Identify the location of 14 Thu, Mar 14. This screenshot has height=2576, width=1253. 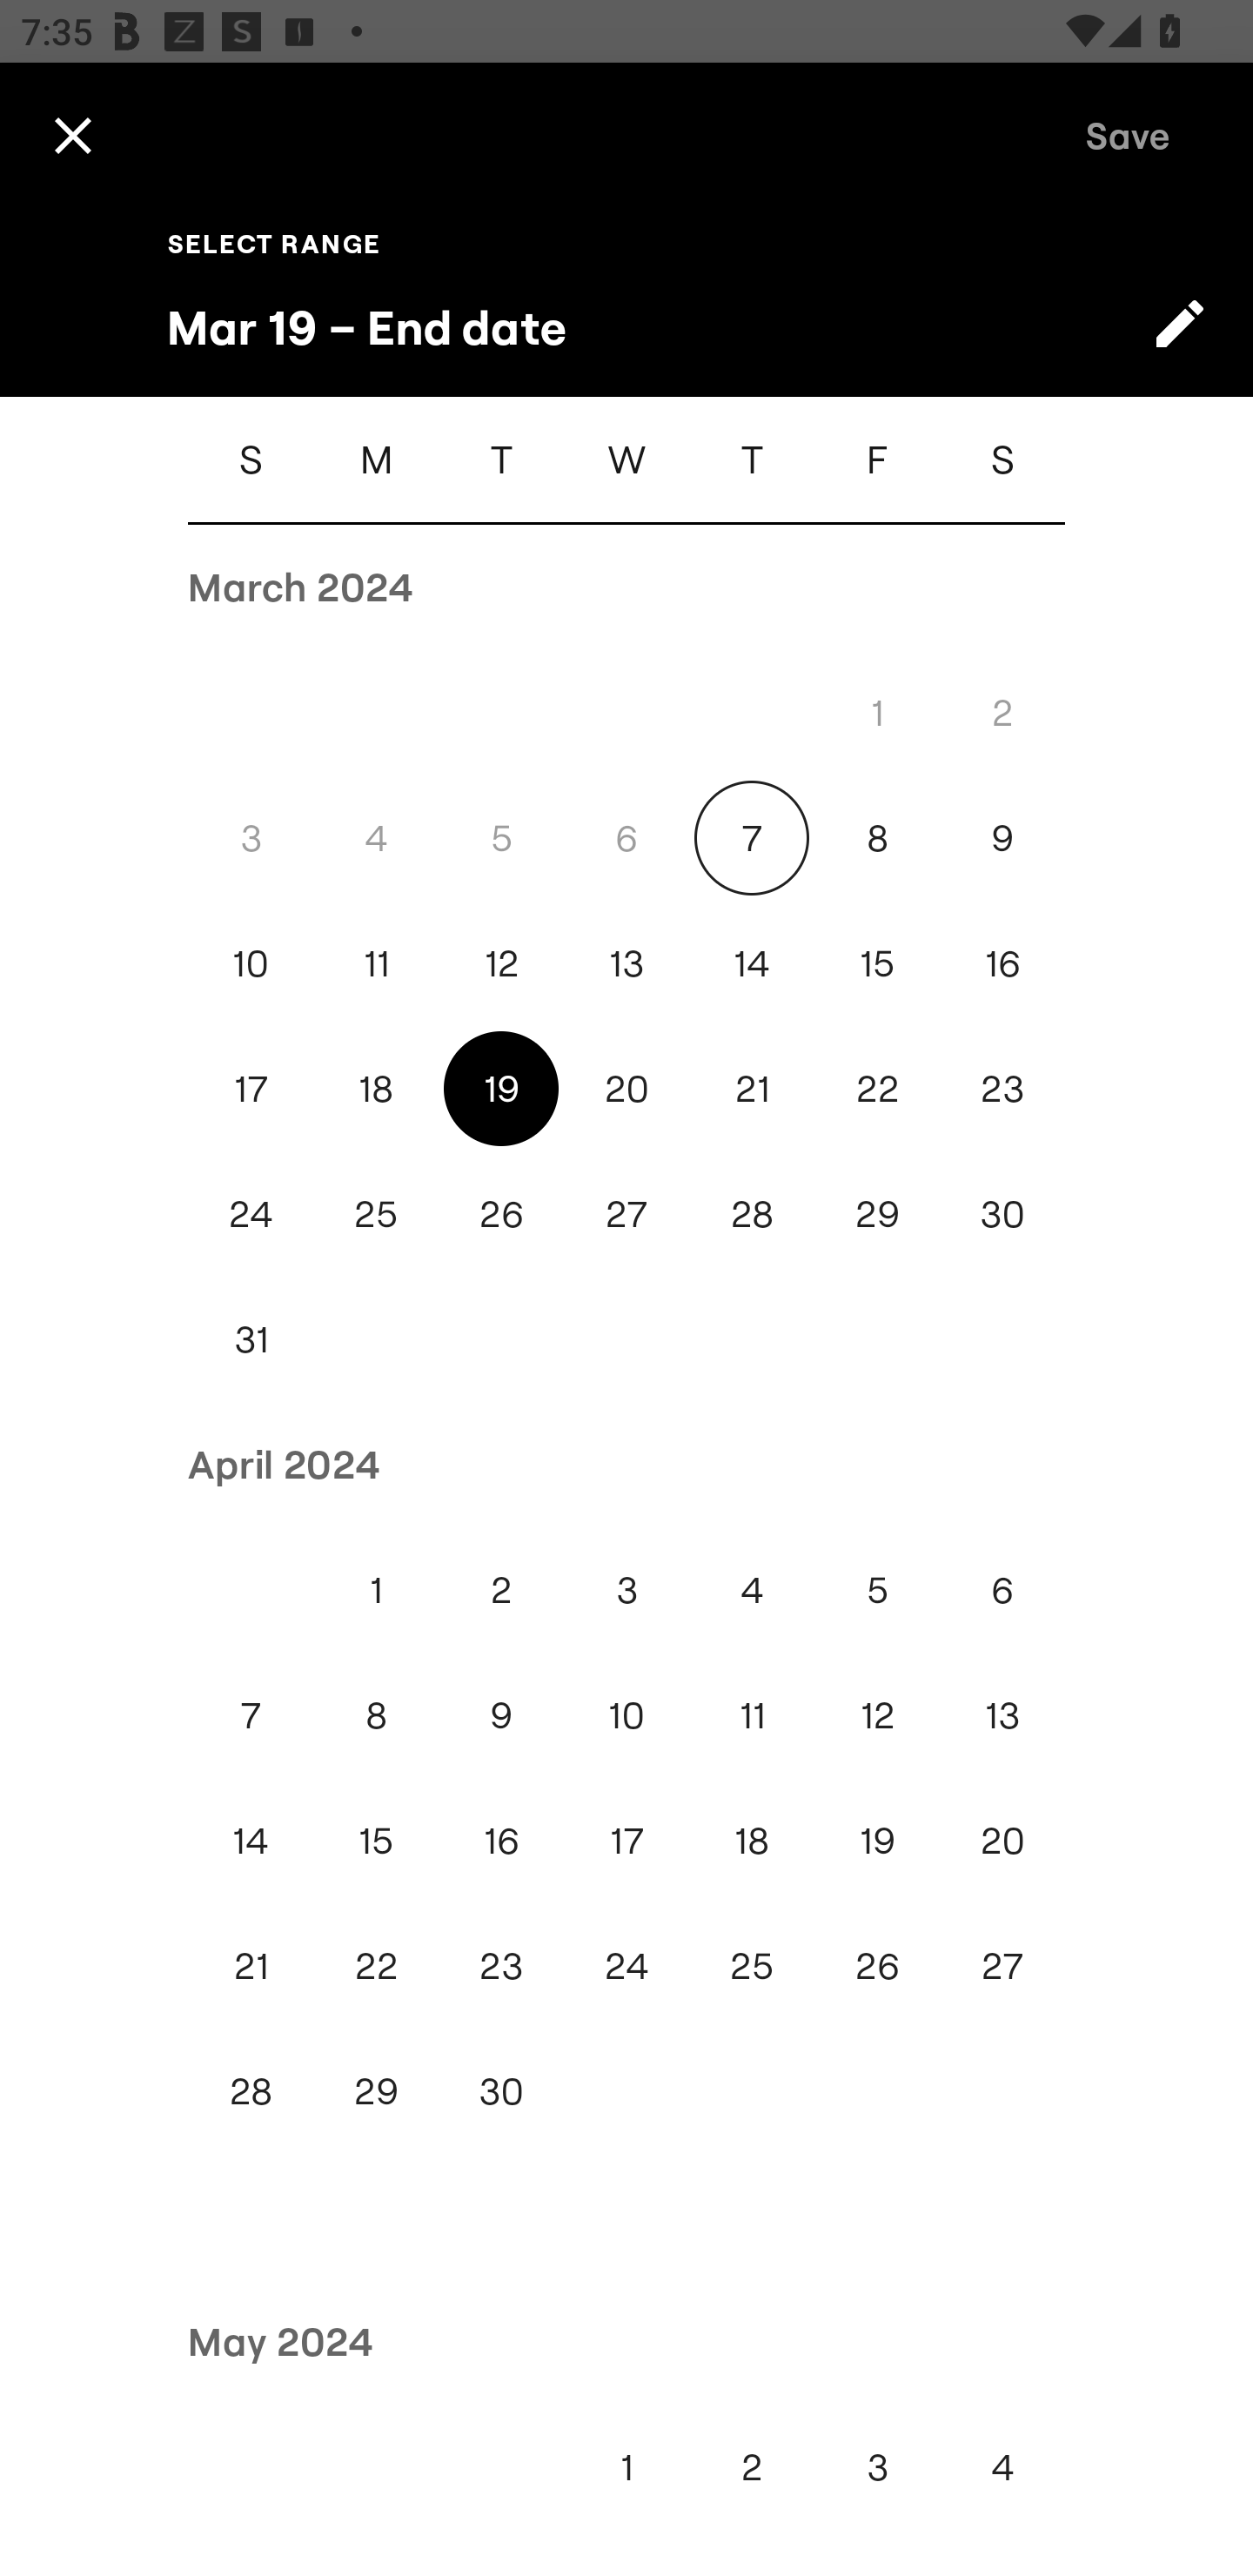
(752, 963).